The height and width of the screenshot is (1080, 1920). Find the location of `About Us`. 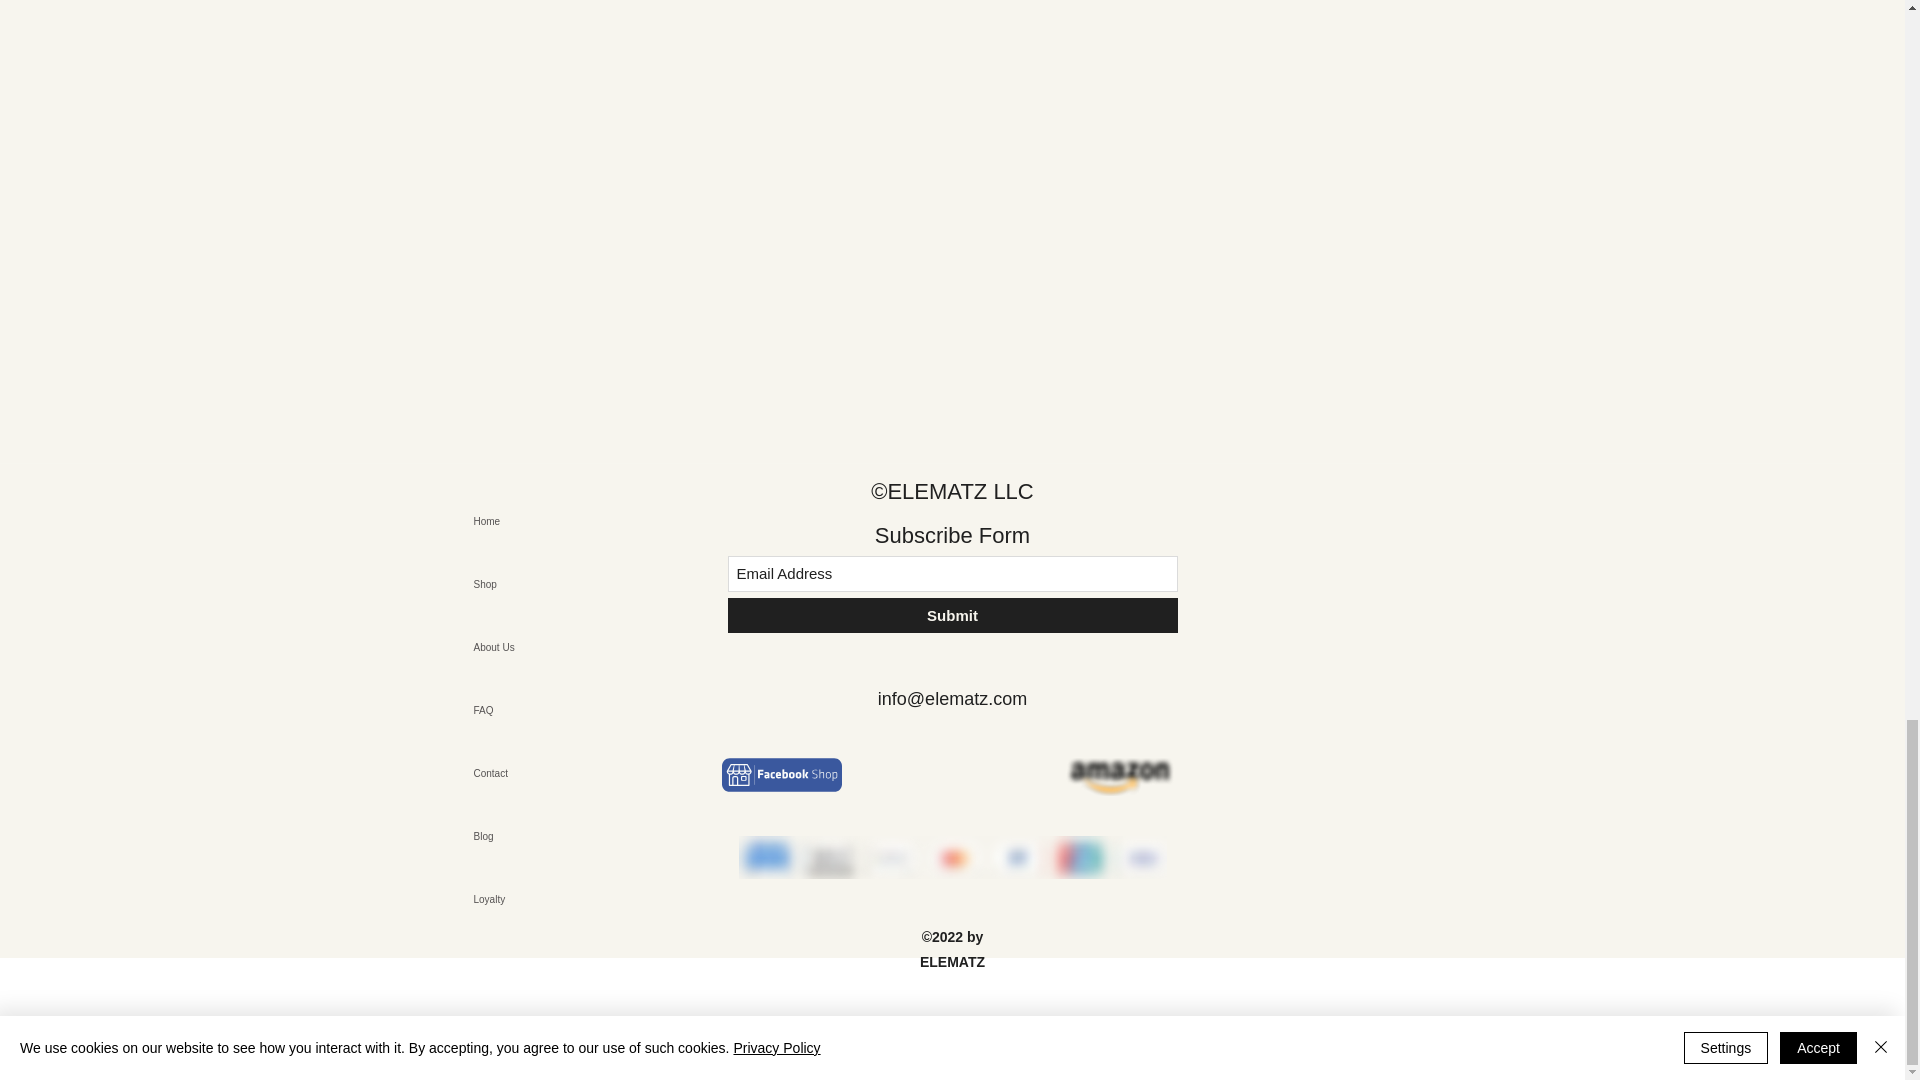

About Us is located at coordinates (543, 647).